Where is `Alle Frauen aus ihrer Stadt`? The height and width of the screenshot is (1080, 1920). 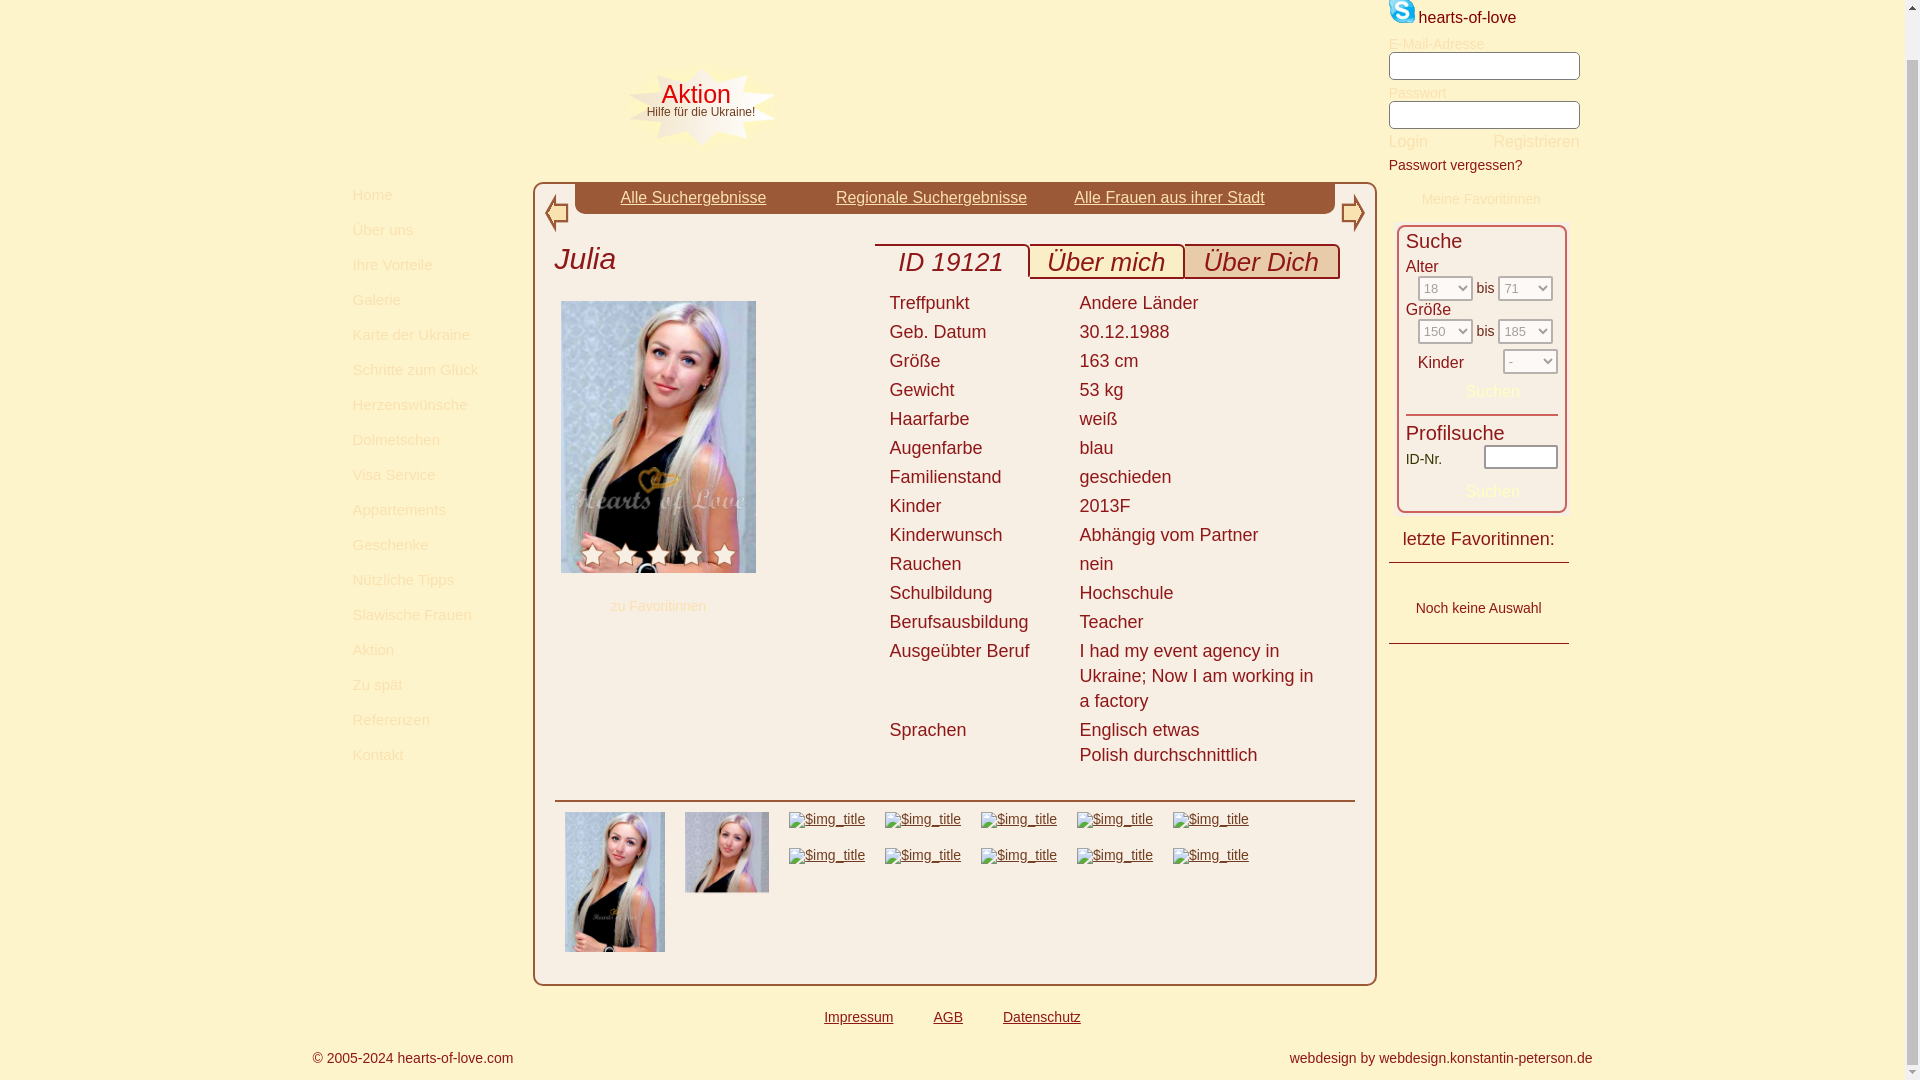
Alle Frauen aus ihrer Stadt is located at coordinates (1168, 198).